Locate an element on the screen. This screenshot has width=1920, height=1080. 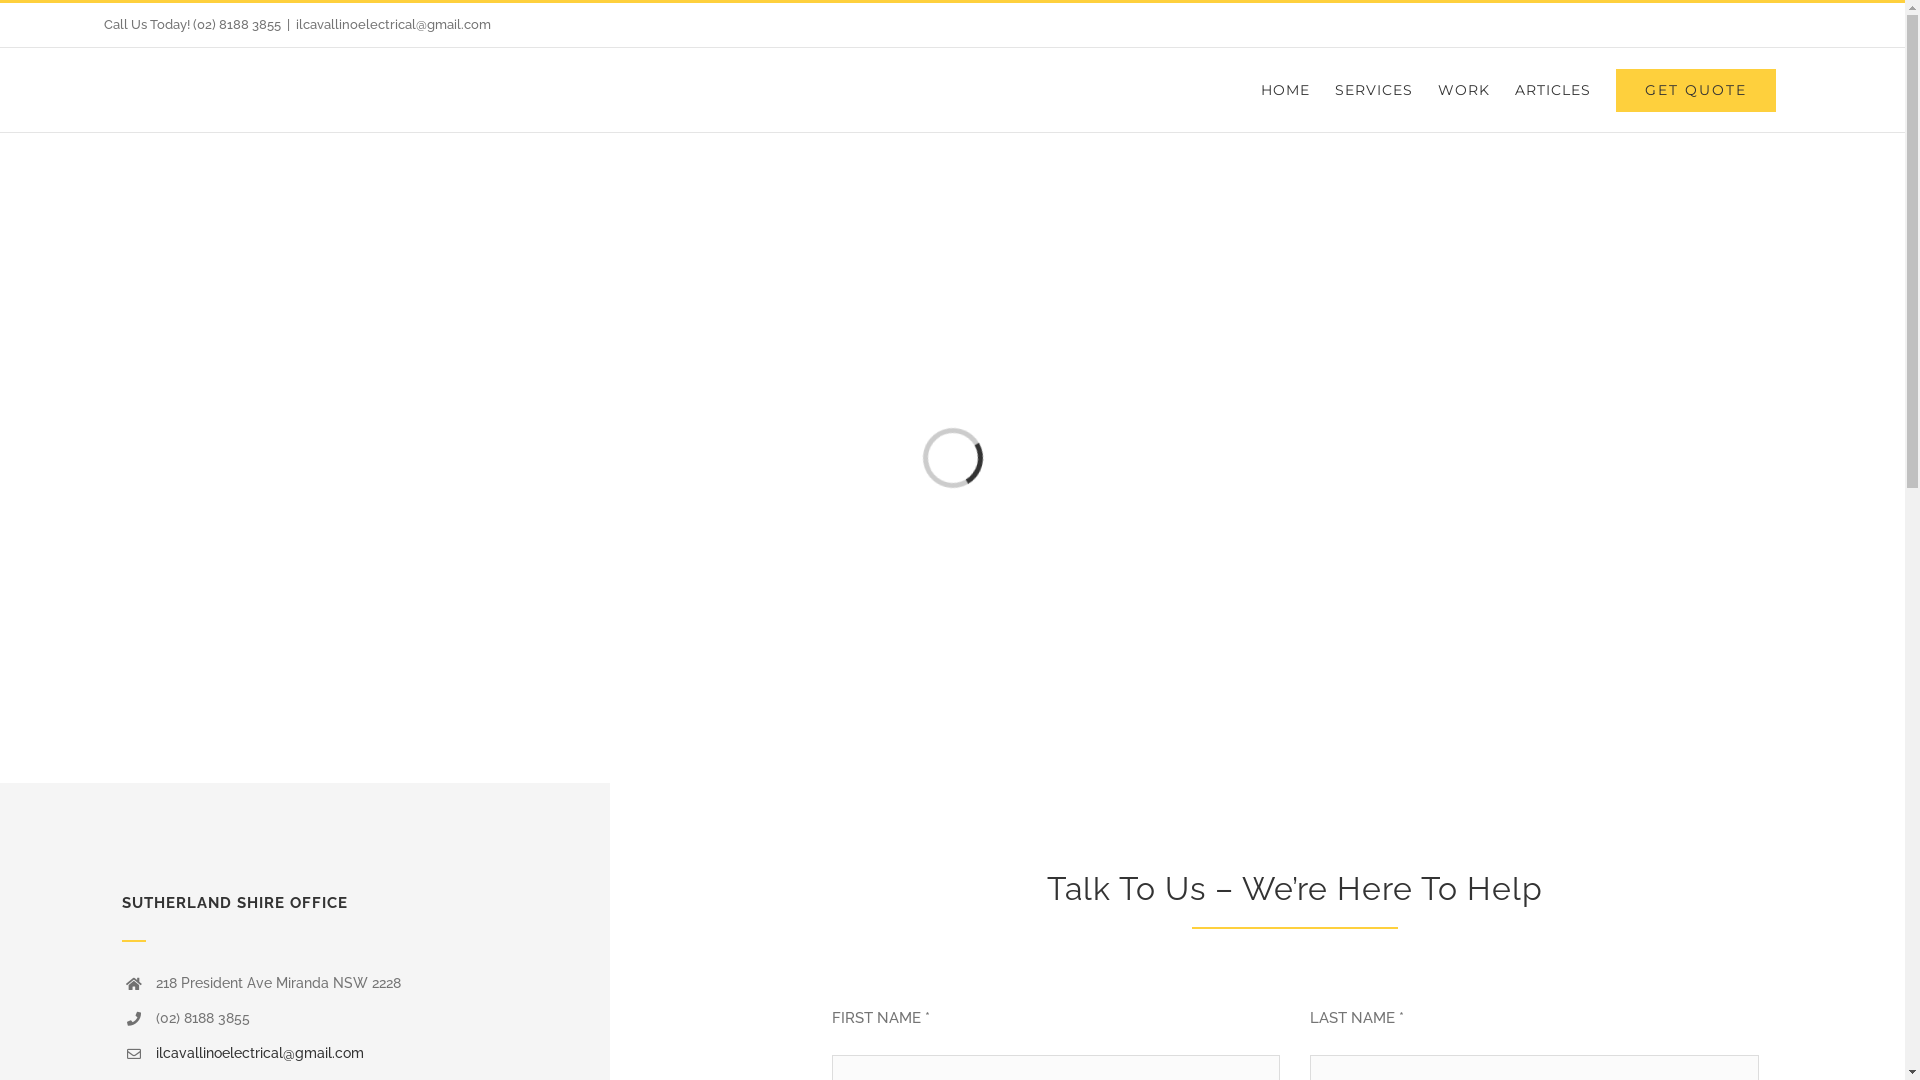
ARTICLES is located at coordinates (1553, 90).